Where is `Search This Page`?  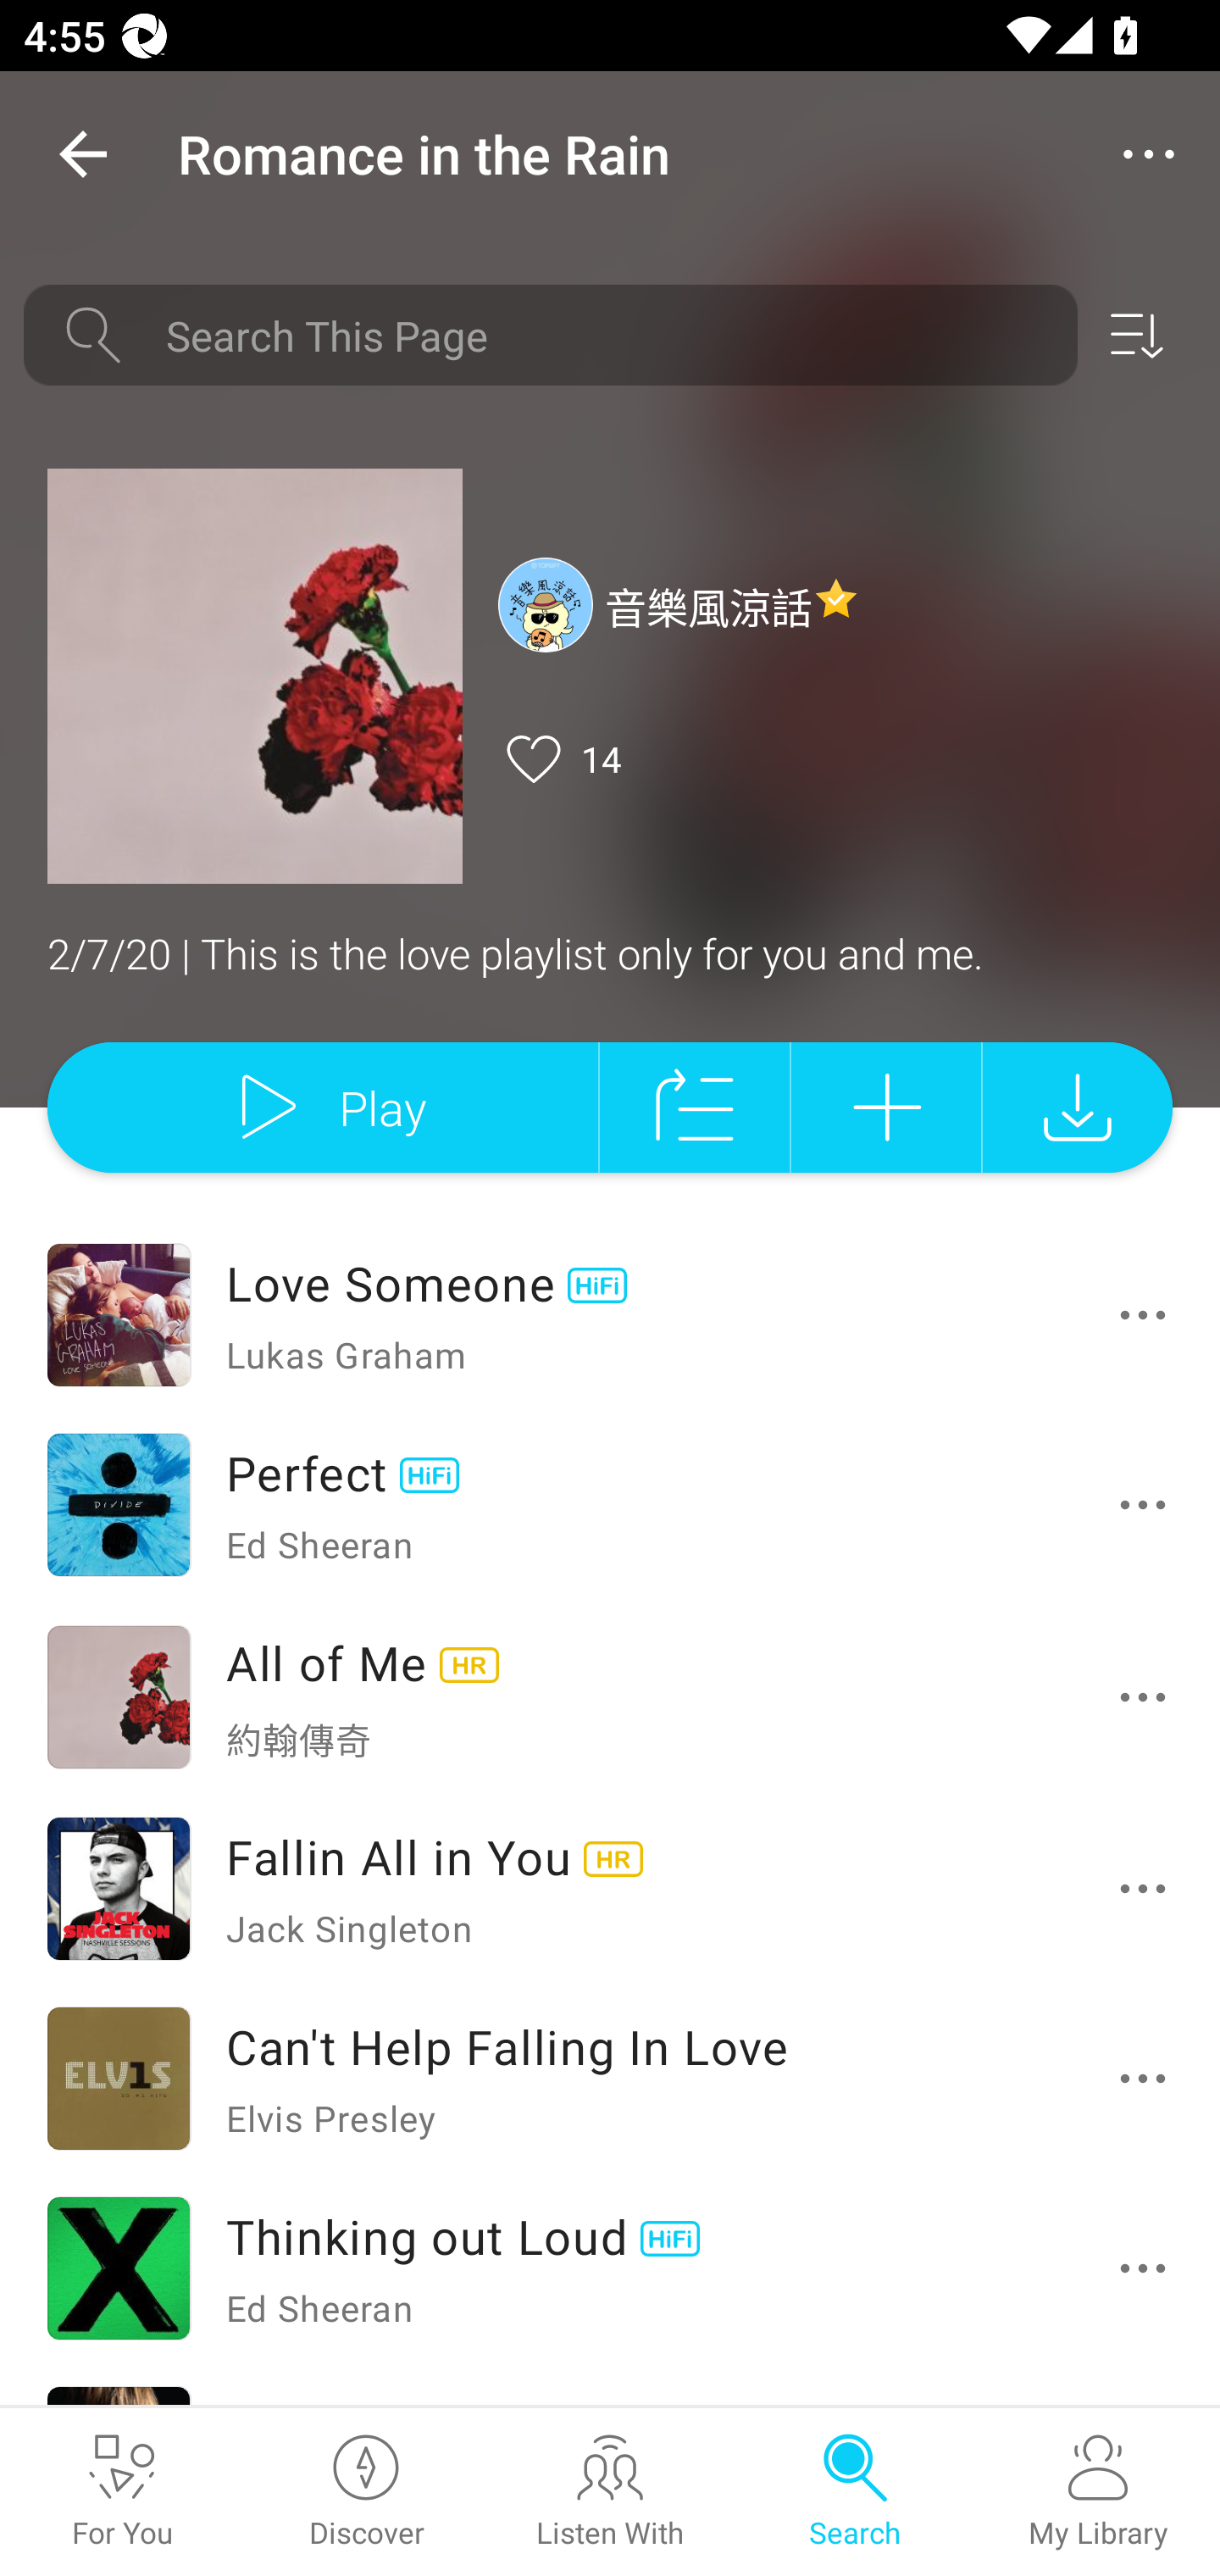
Search This Page is located at coordinates (610, 336).